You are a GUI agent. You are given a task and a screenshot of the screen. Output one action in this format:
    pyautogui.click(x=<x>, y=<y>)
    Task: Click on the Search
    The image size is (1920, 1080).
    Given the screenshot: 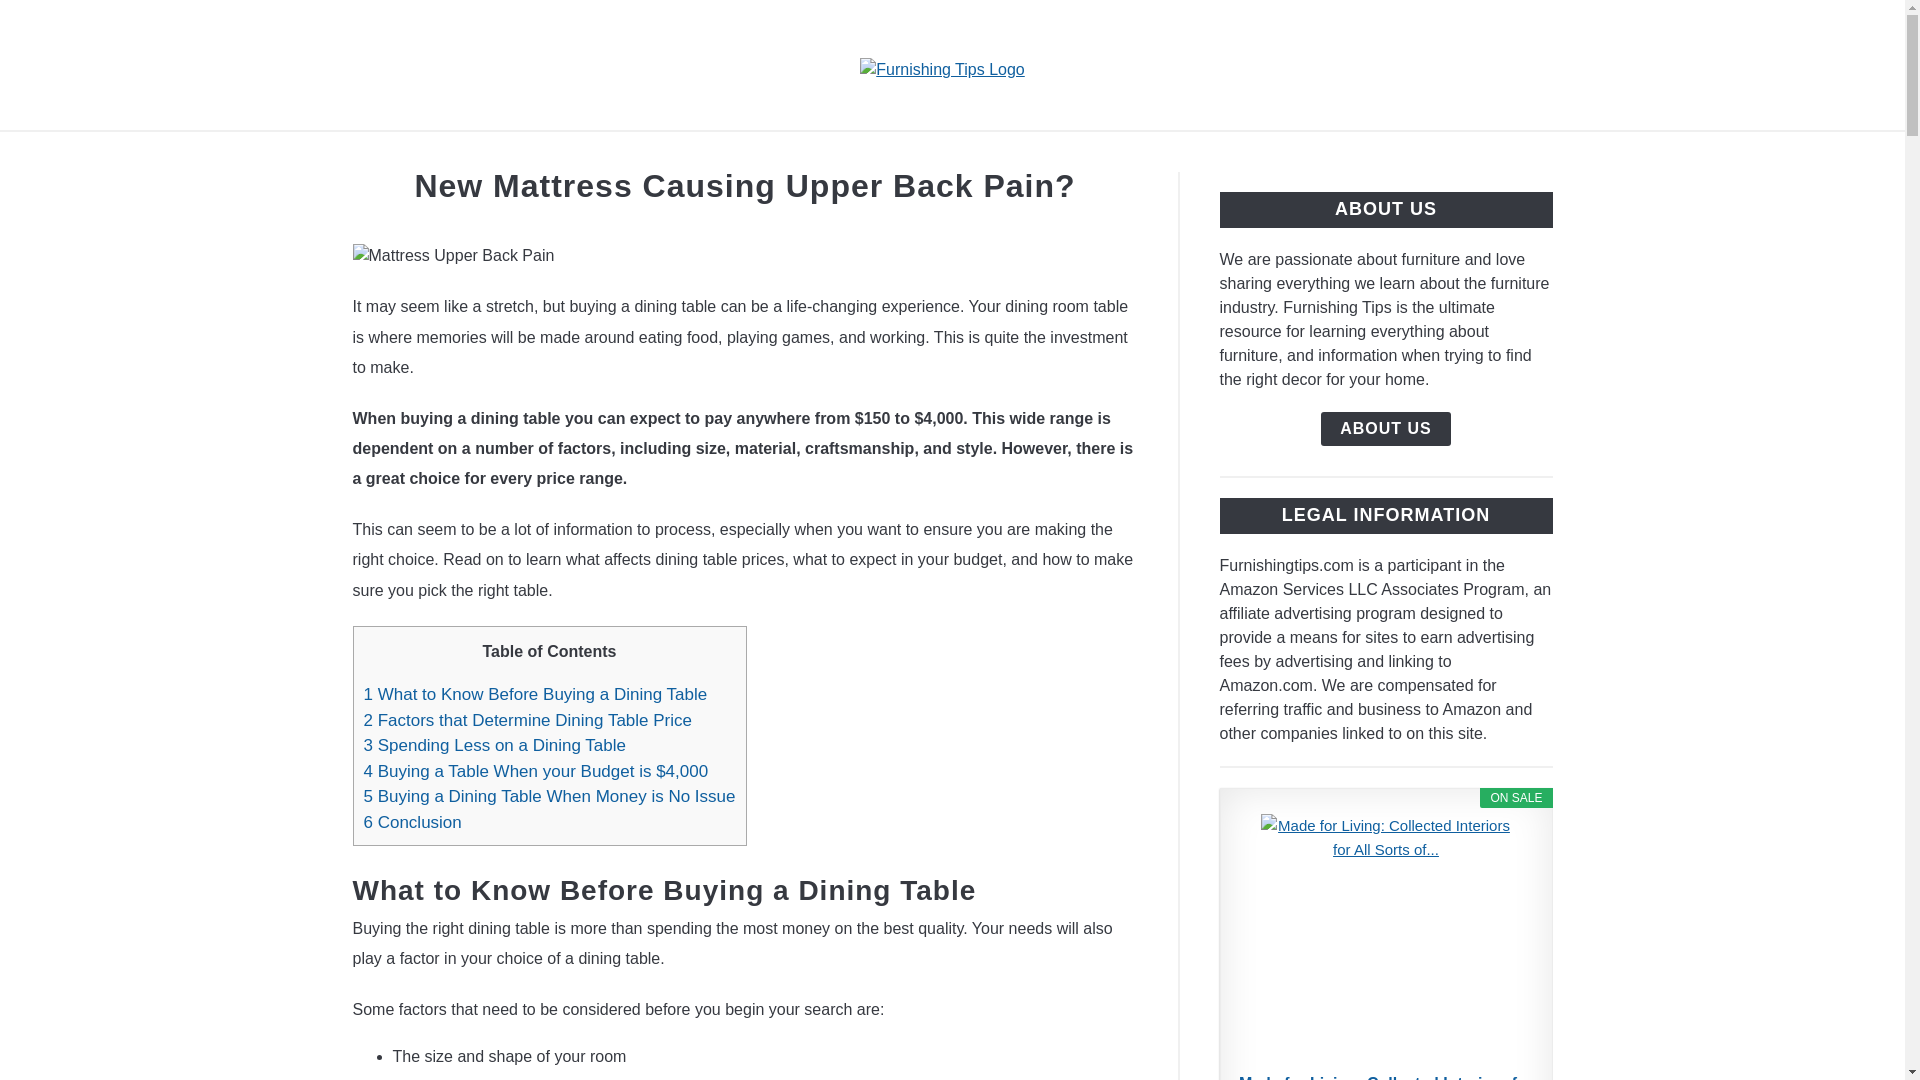 What is the action you would take?
    pyautogui.click(x=1586, y=65)
    